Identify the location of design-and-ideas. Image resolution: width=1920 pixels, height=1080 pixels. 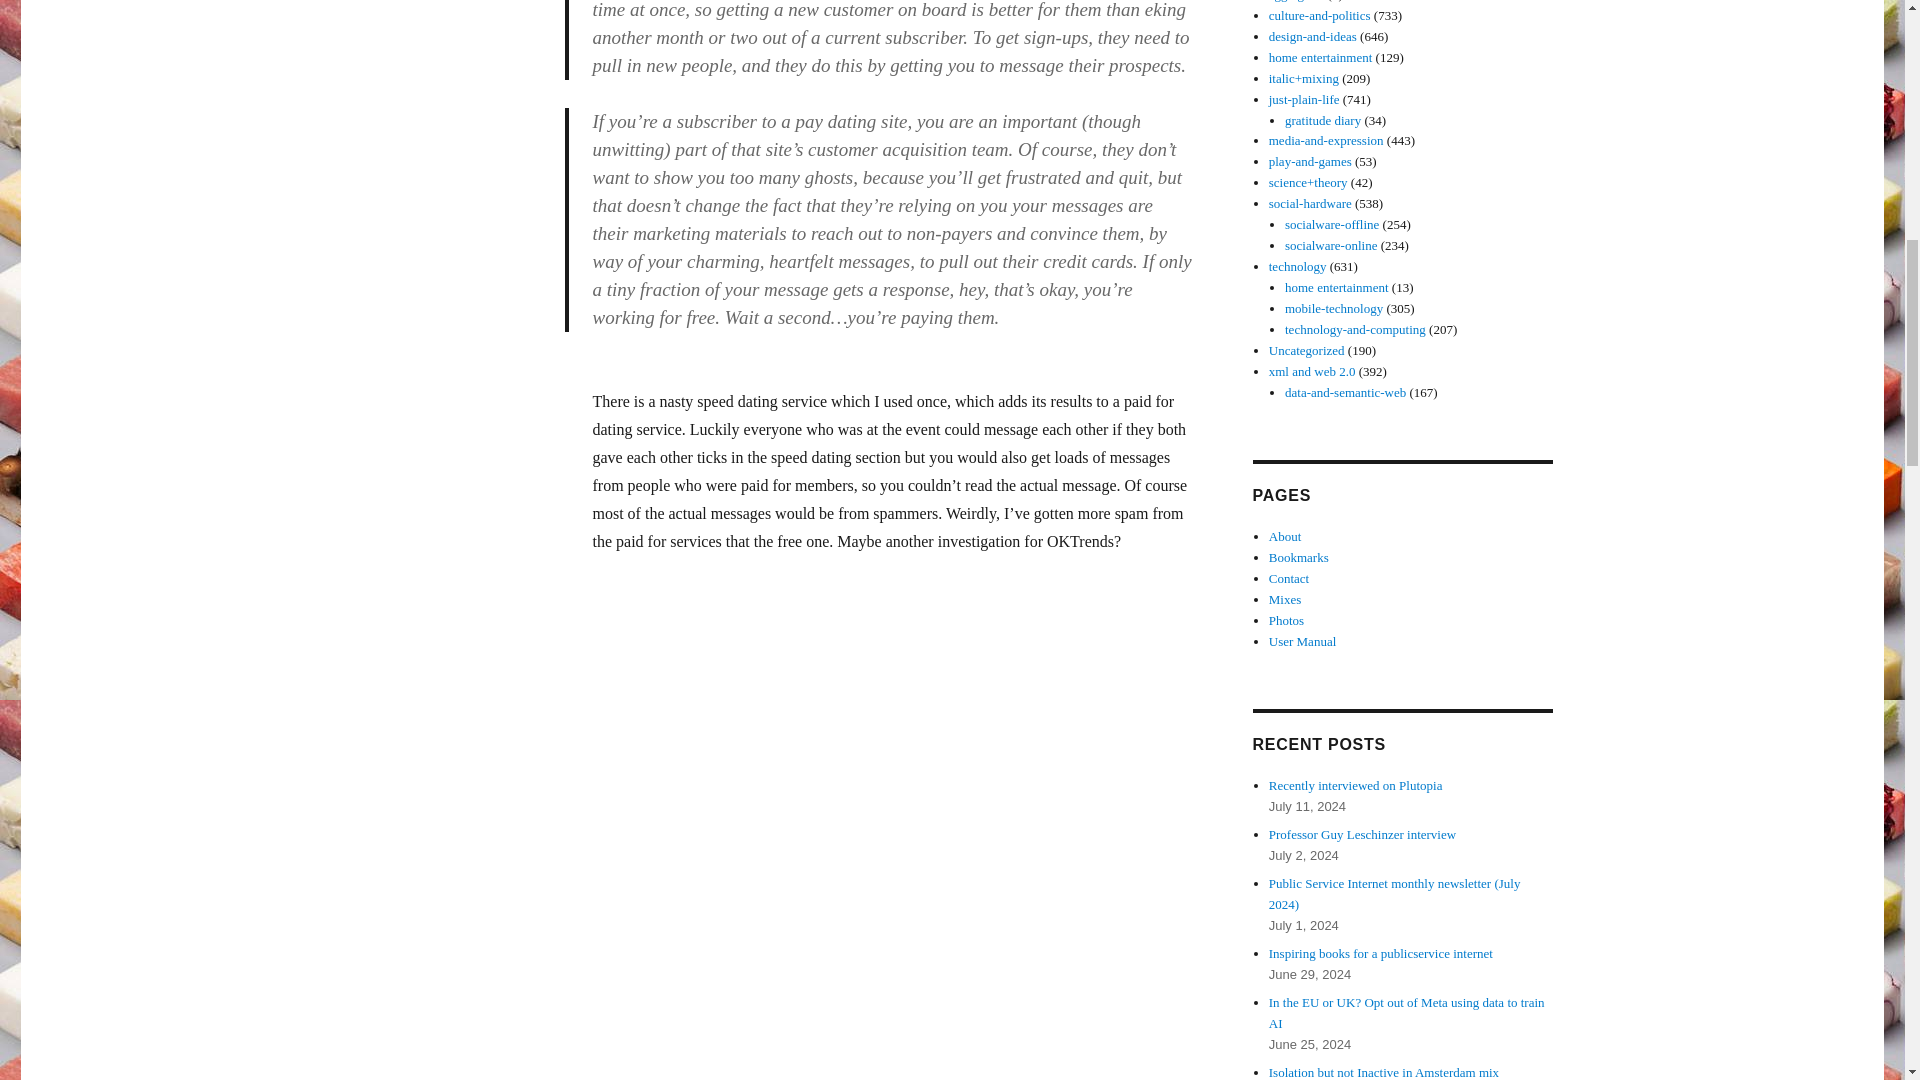
(1313, 36).